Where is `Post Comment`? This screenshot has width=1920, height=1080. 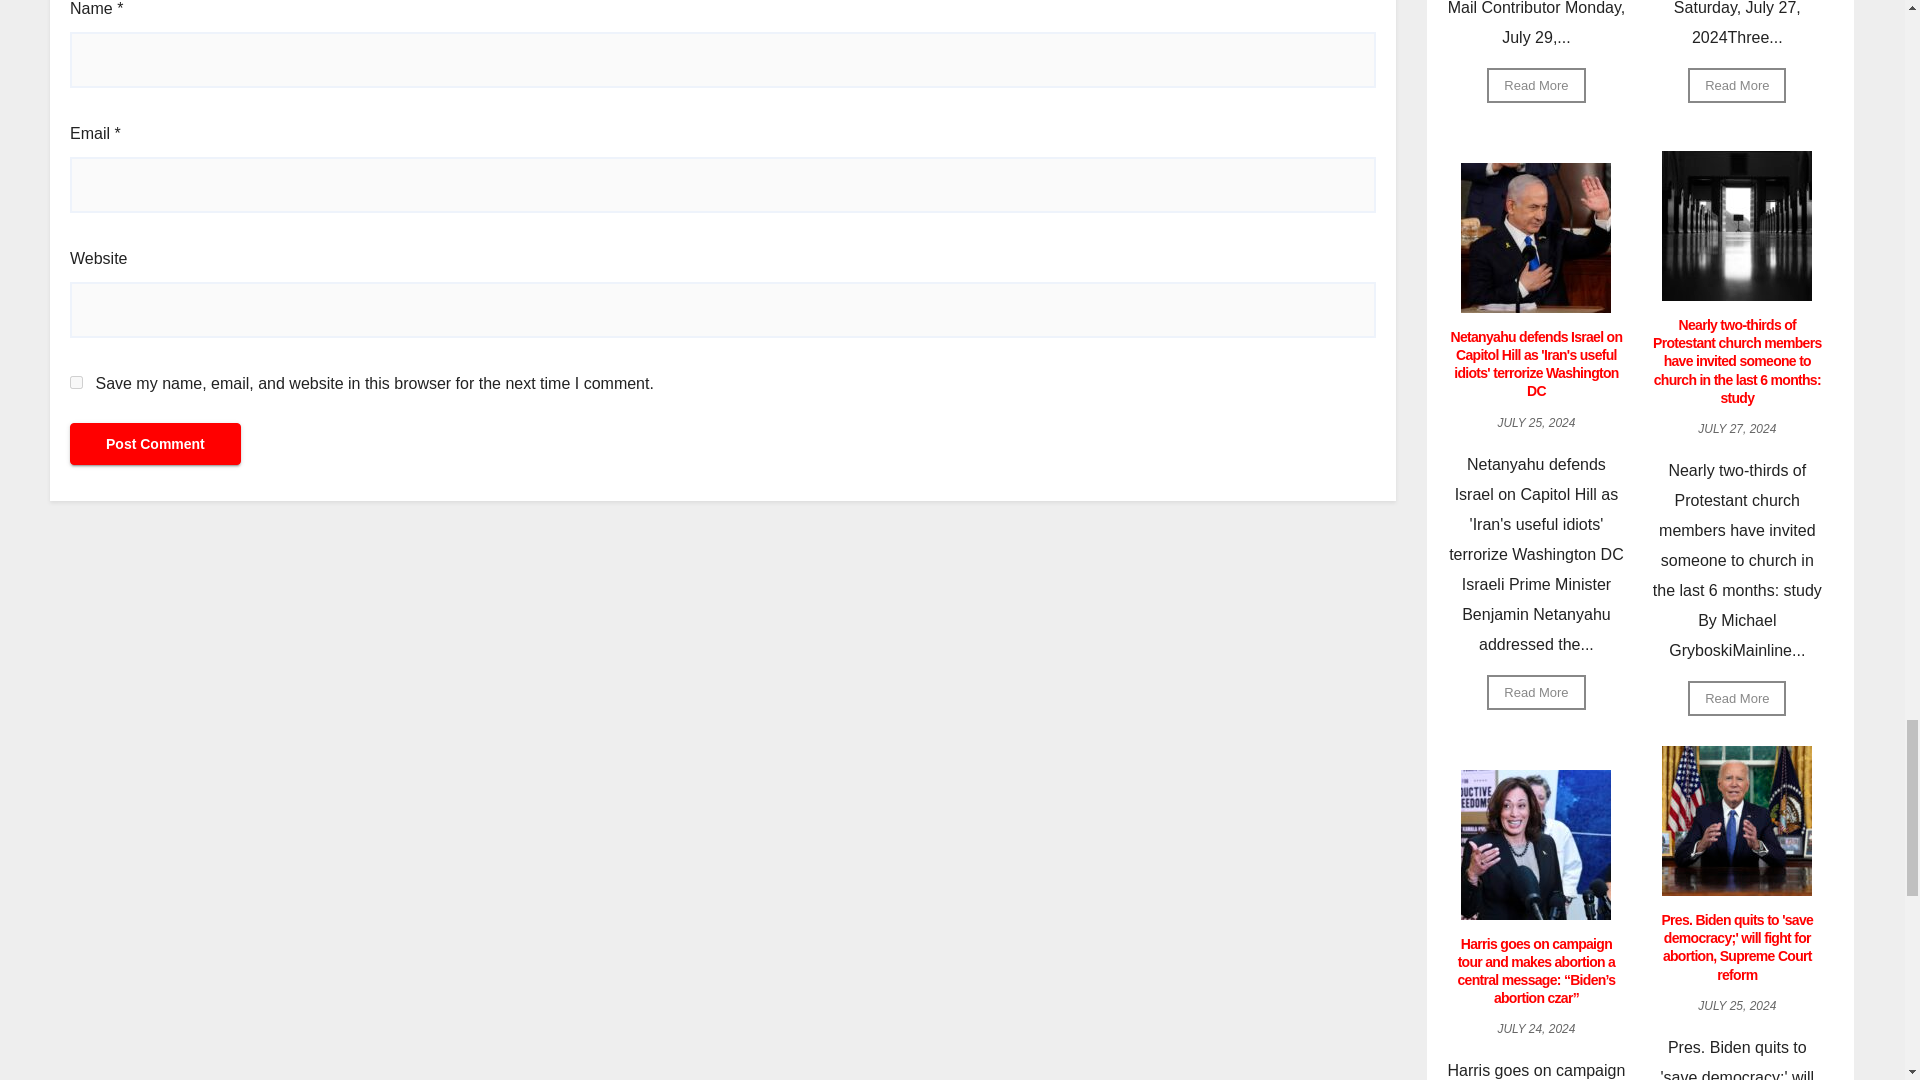 Post Comment is located at coordinates (155, 444).